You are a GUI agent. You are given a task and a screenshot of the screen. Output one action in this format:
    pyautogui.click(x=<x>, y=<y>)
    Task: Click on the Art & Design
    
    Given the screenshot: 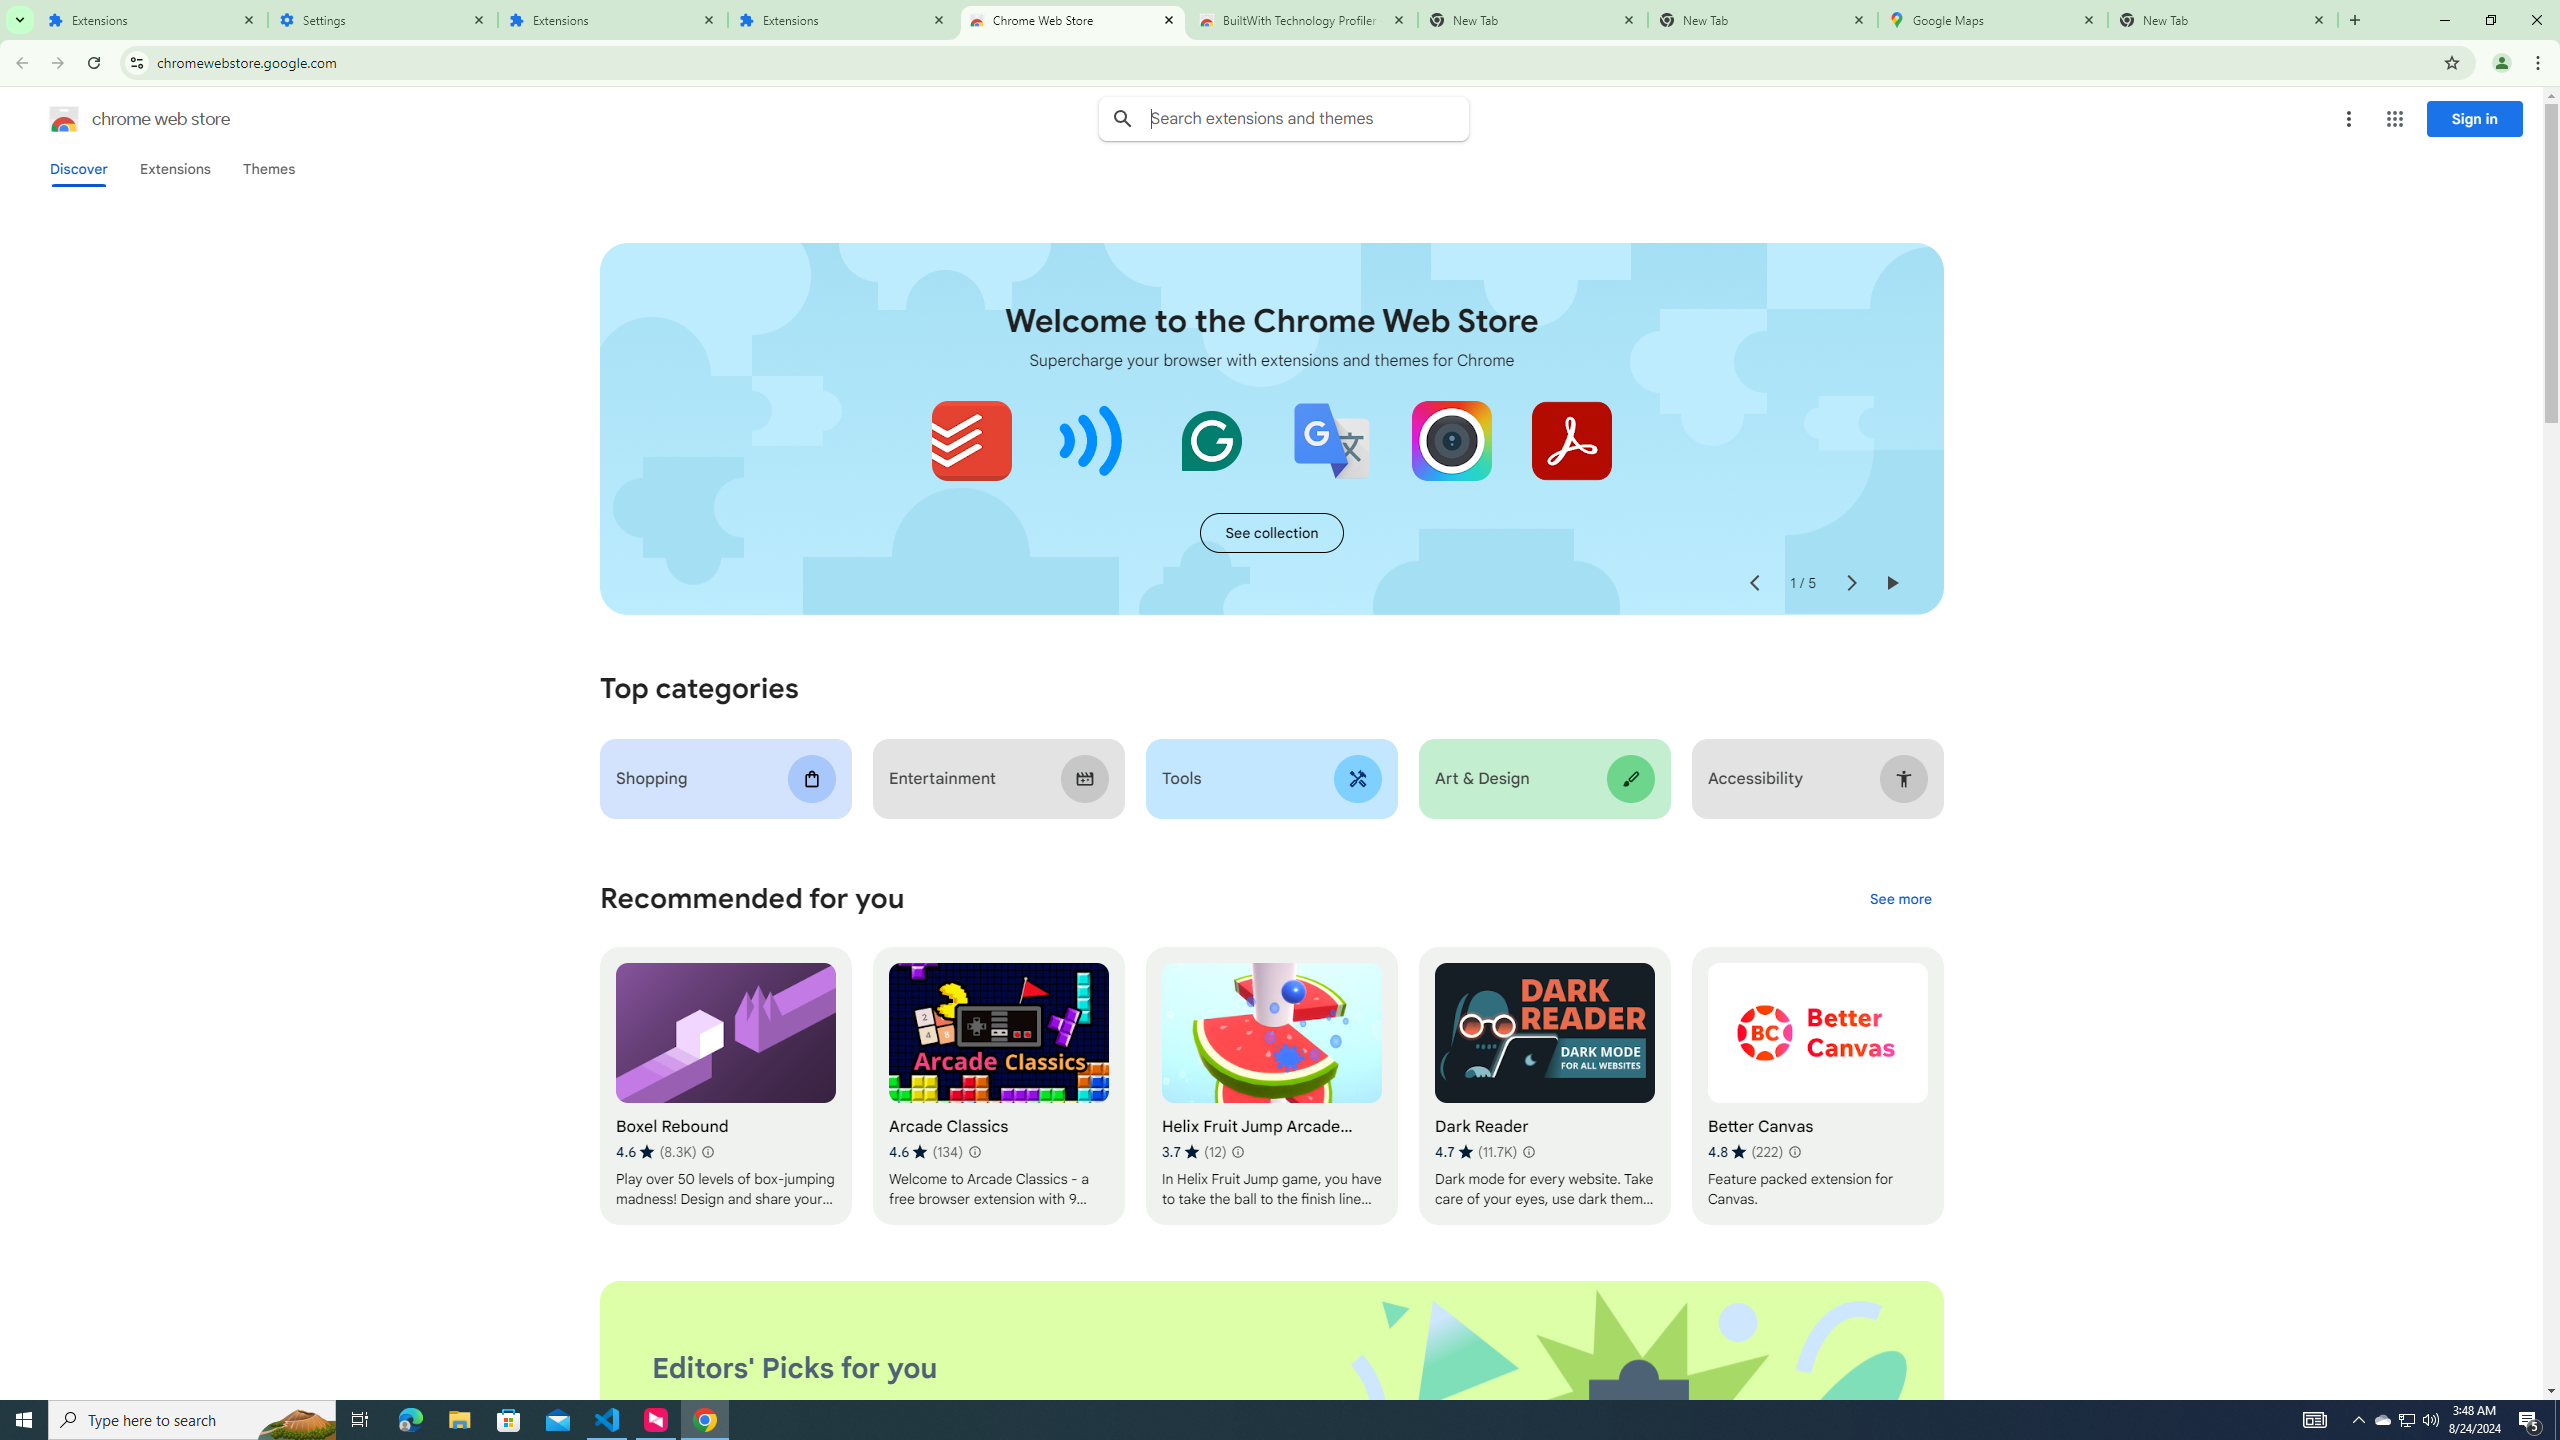 What is the action you would take?
    pyautogui.click(x=1544, y=778)
    